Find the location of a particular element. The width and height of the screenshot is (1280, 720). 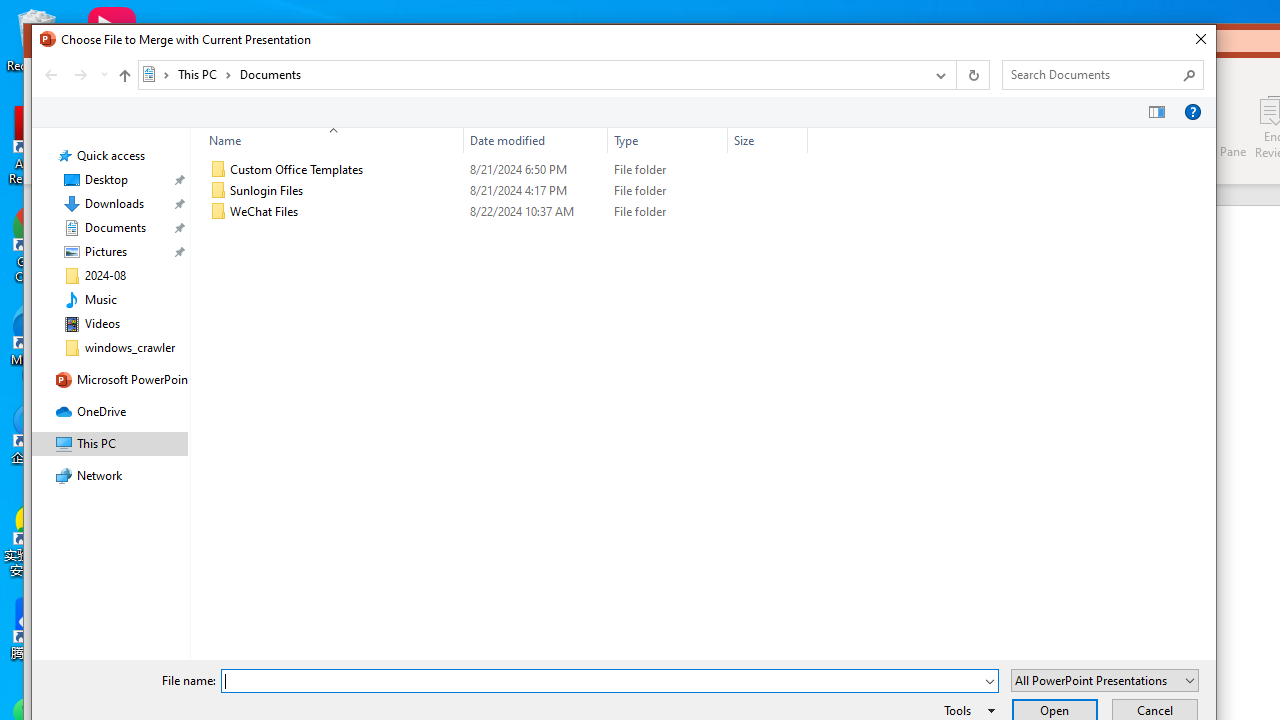

Class: UIImage is located at coordinates (218, 212).